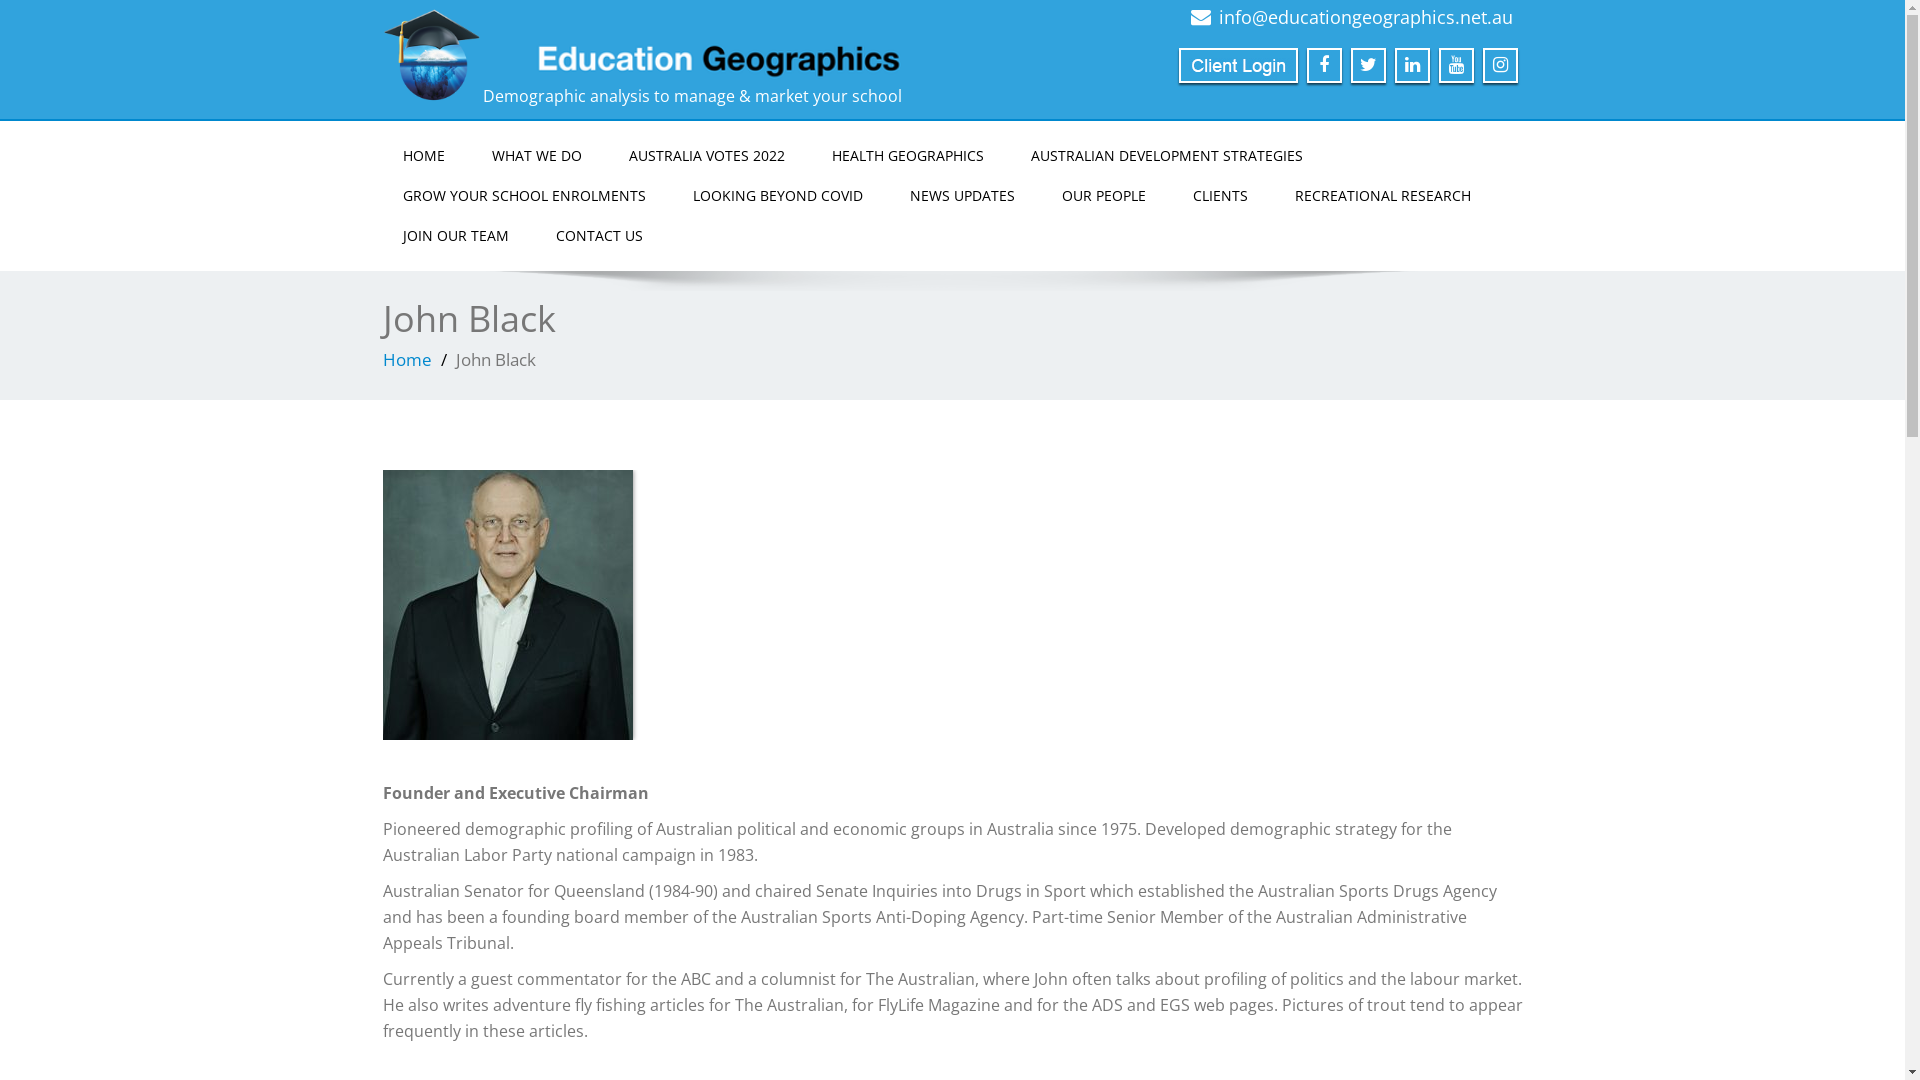  Describe the element at coordinates (1220, 196) in the screenshot. I see `CLIENTS` at that location.